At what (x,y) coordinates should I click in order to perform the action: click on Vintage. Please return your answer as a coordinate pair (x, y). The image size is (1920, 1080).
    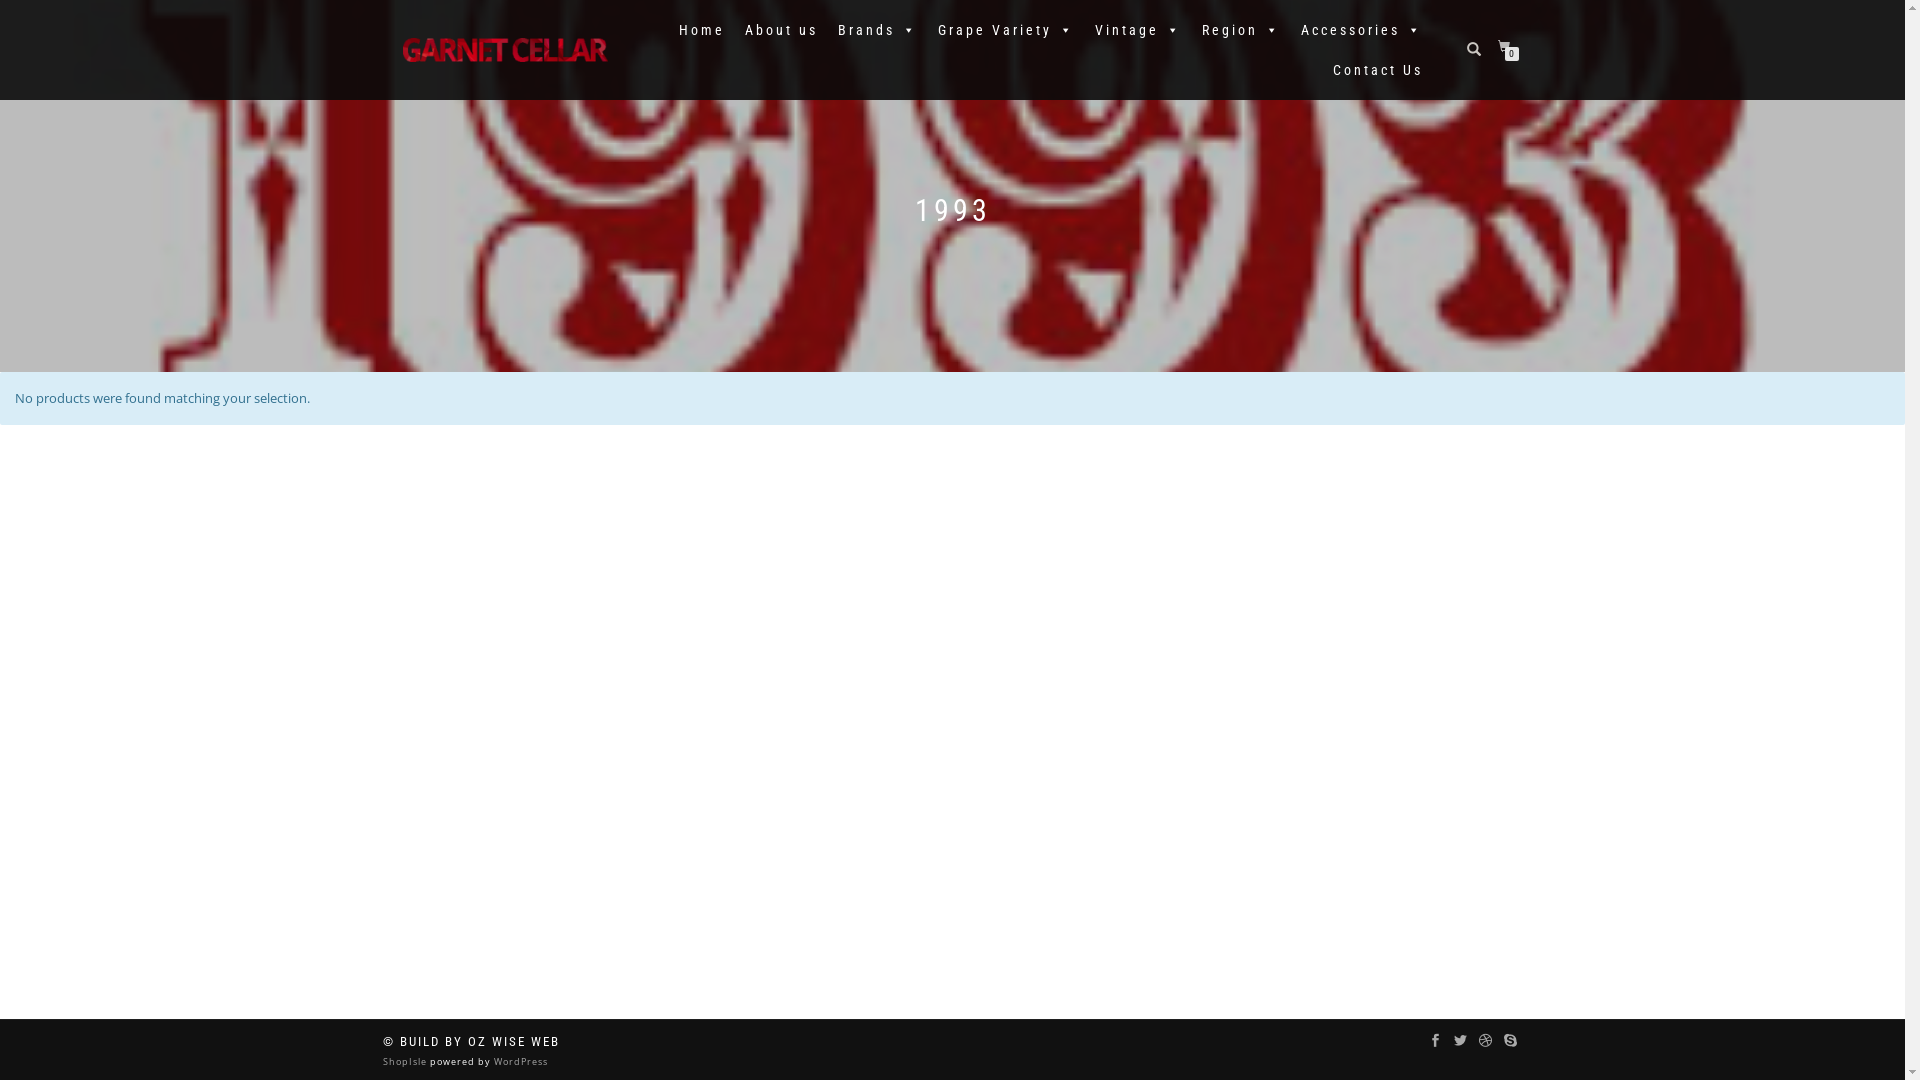
    Looking at the image, I should click on (1138, 30).